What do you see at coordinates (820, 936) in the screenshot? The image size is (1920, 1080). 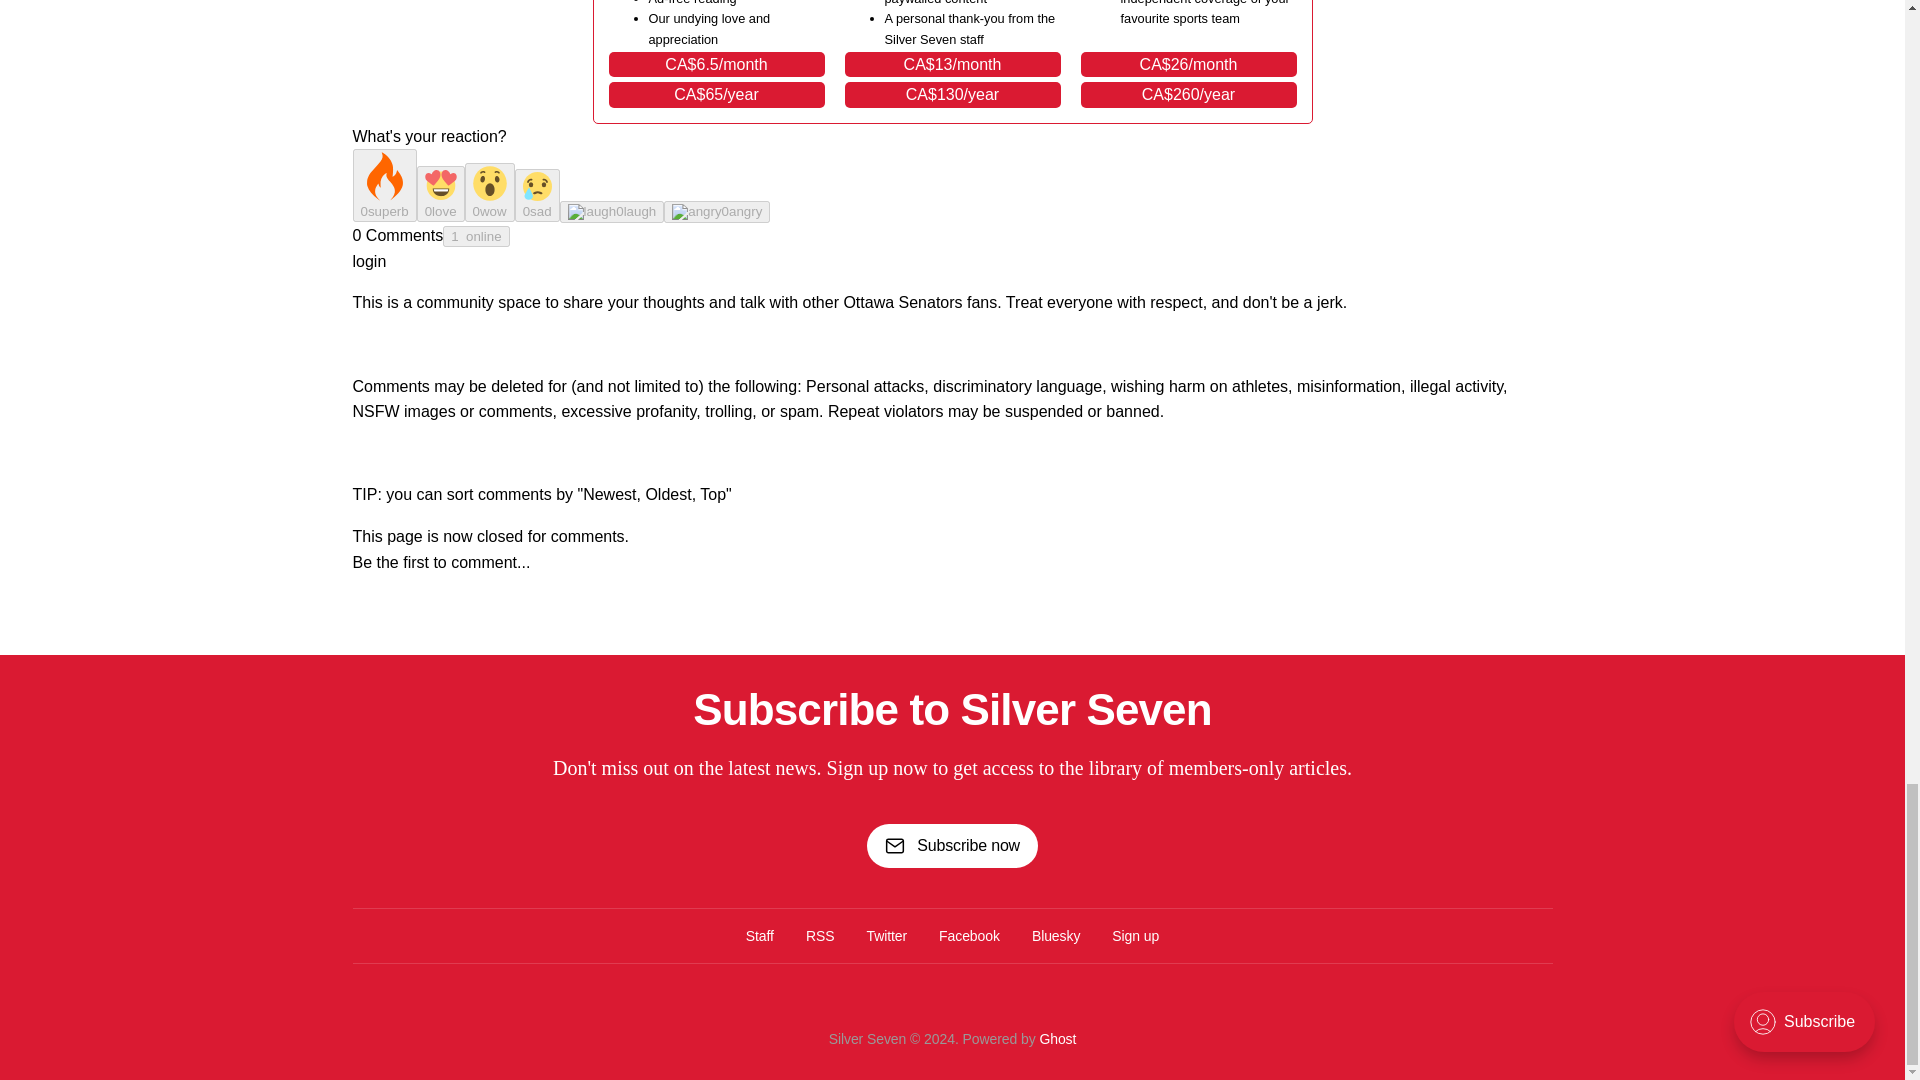 I see `RSS` at bounding box center [820, 936].